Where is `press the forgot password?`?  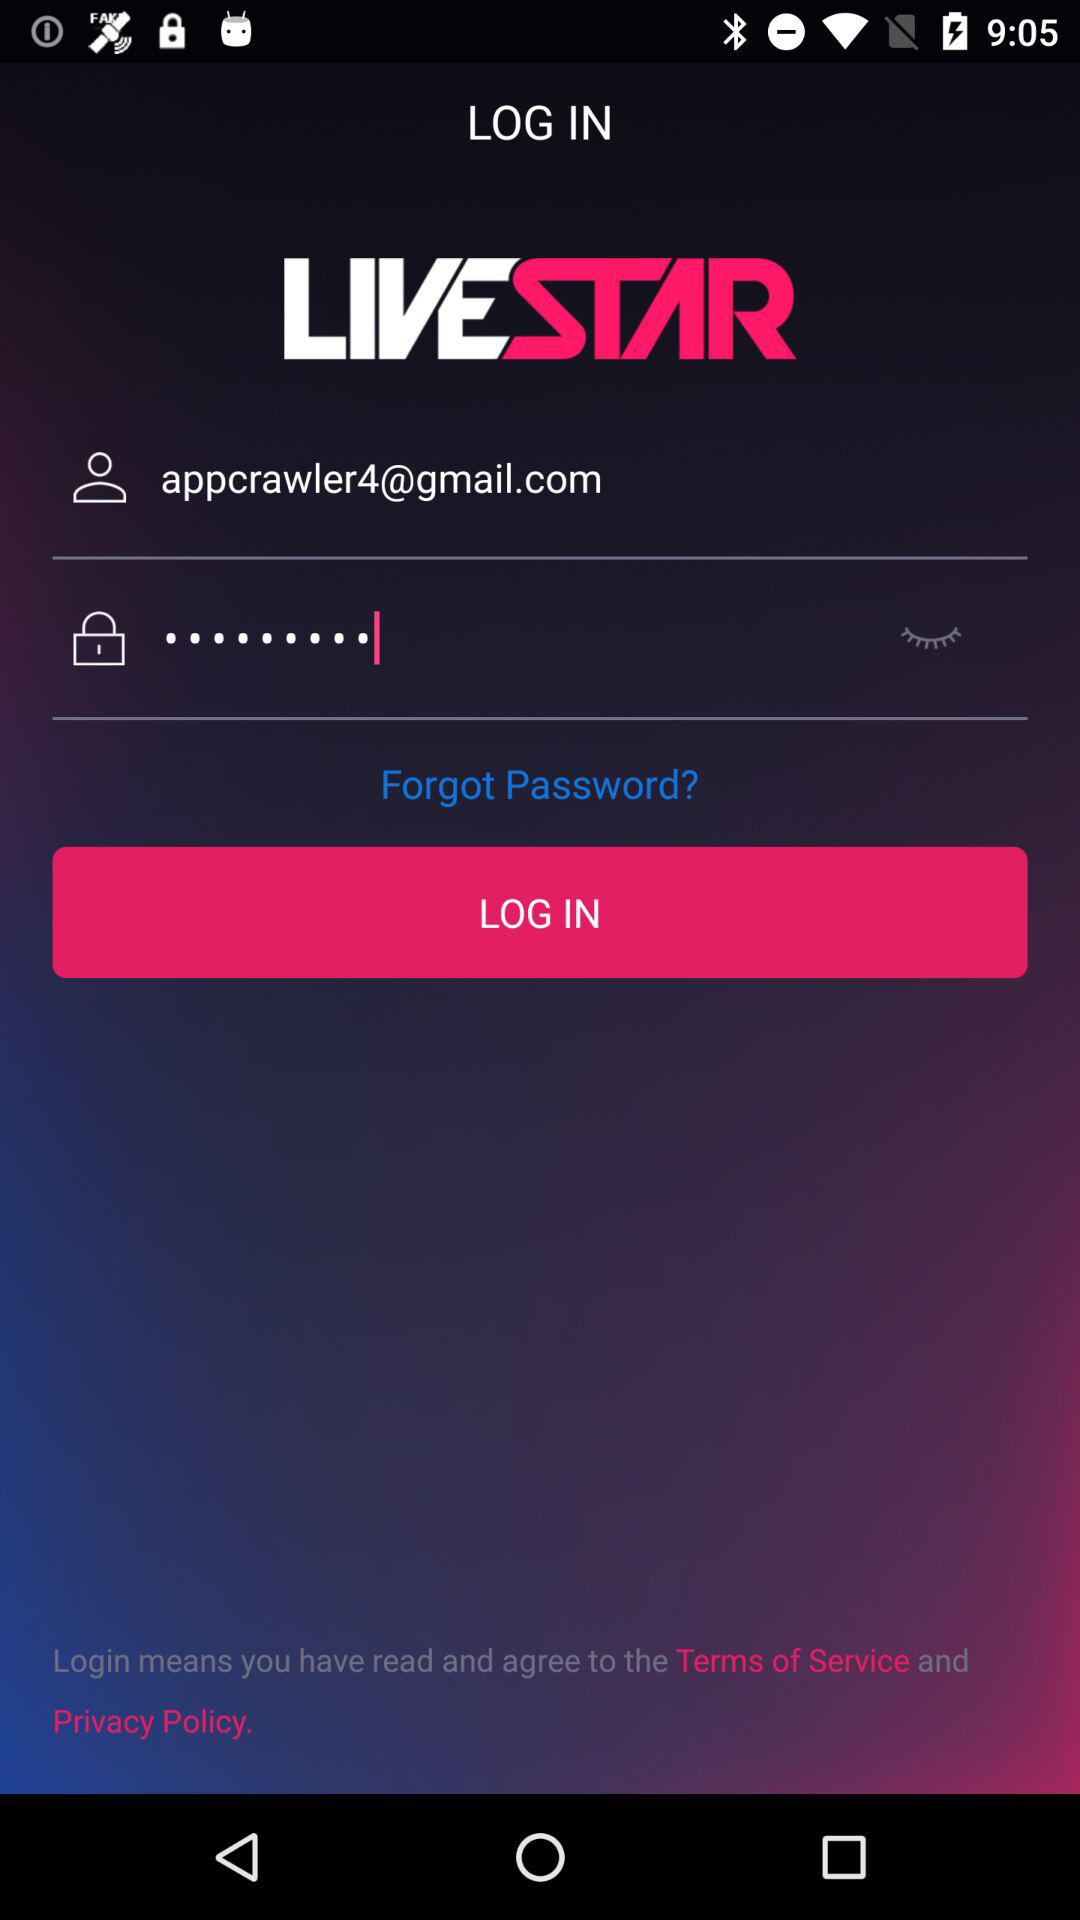
press the forgot password? is located at coordinates (539, 783).